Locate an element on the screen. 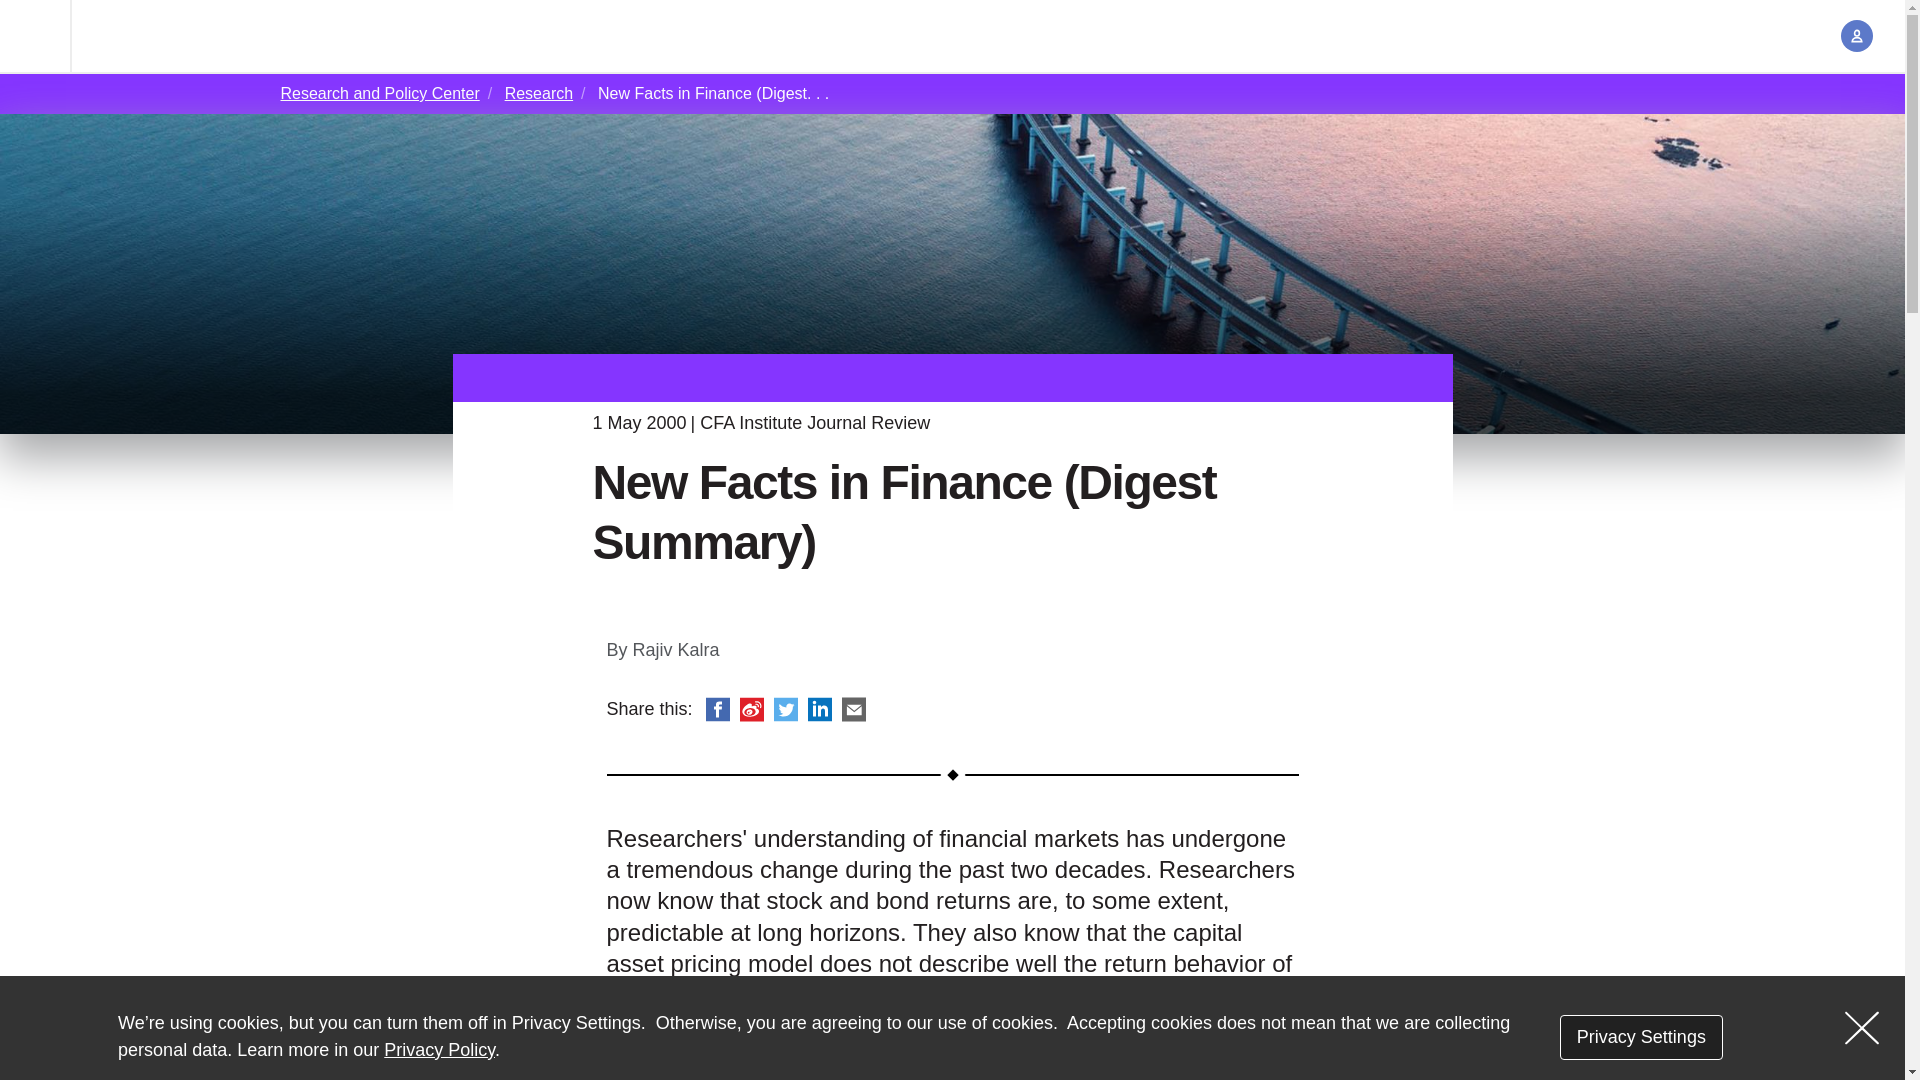 The height and width of the screenshot is (1080, 1920). Share on Facebook is located at coordinates (718, 708).